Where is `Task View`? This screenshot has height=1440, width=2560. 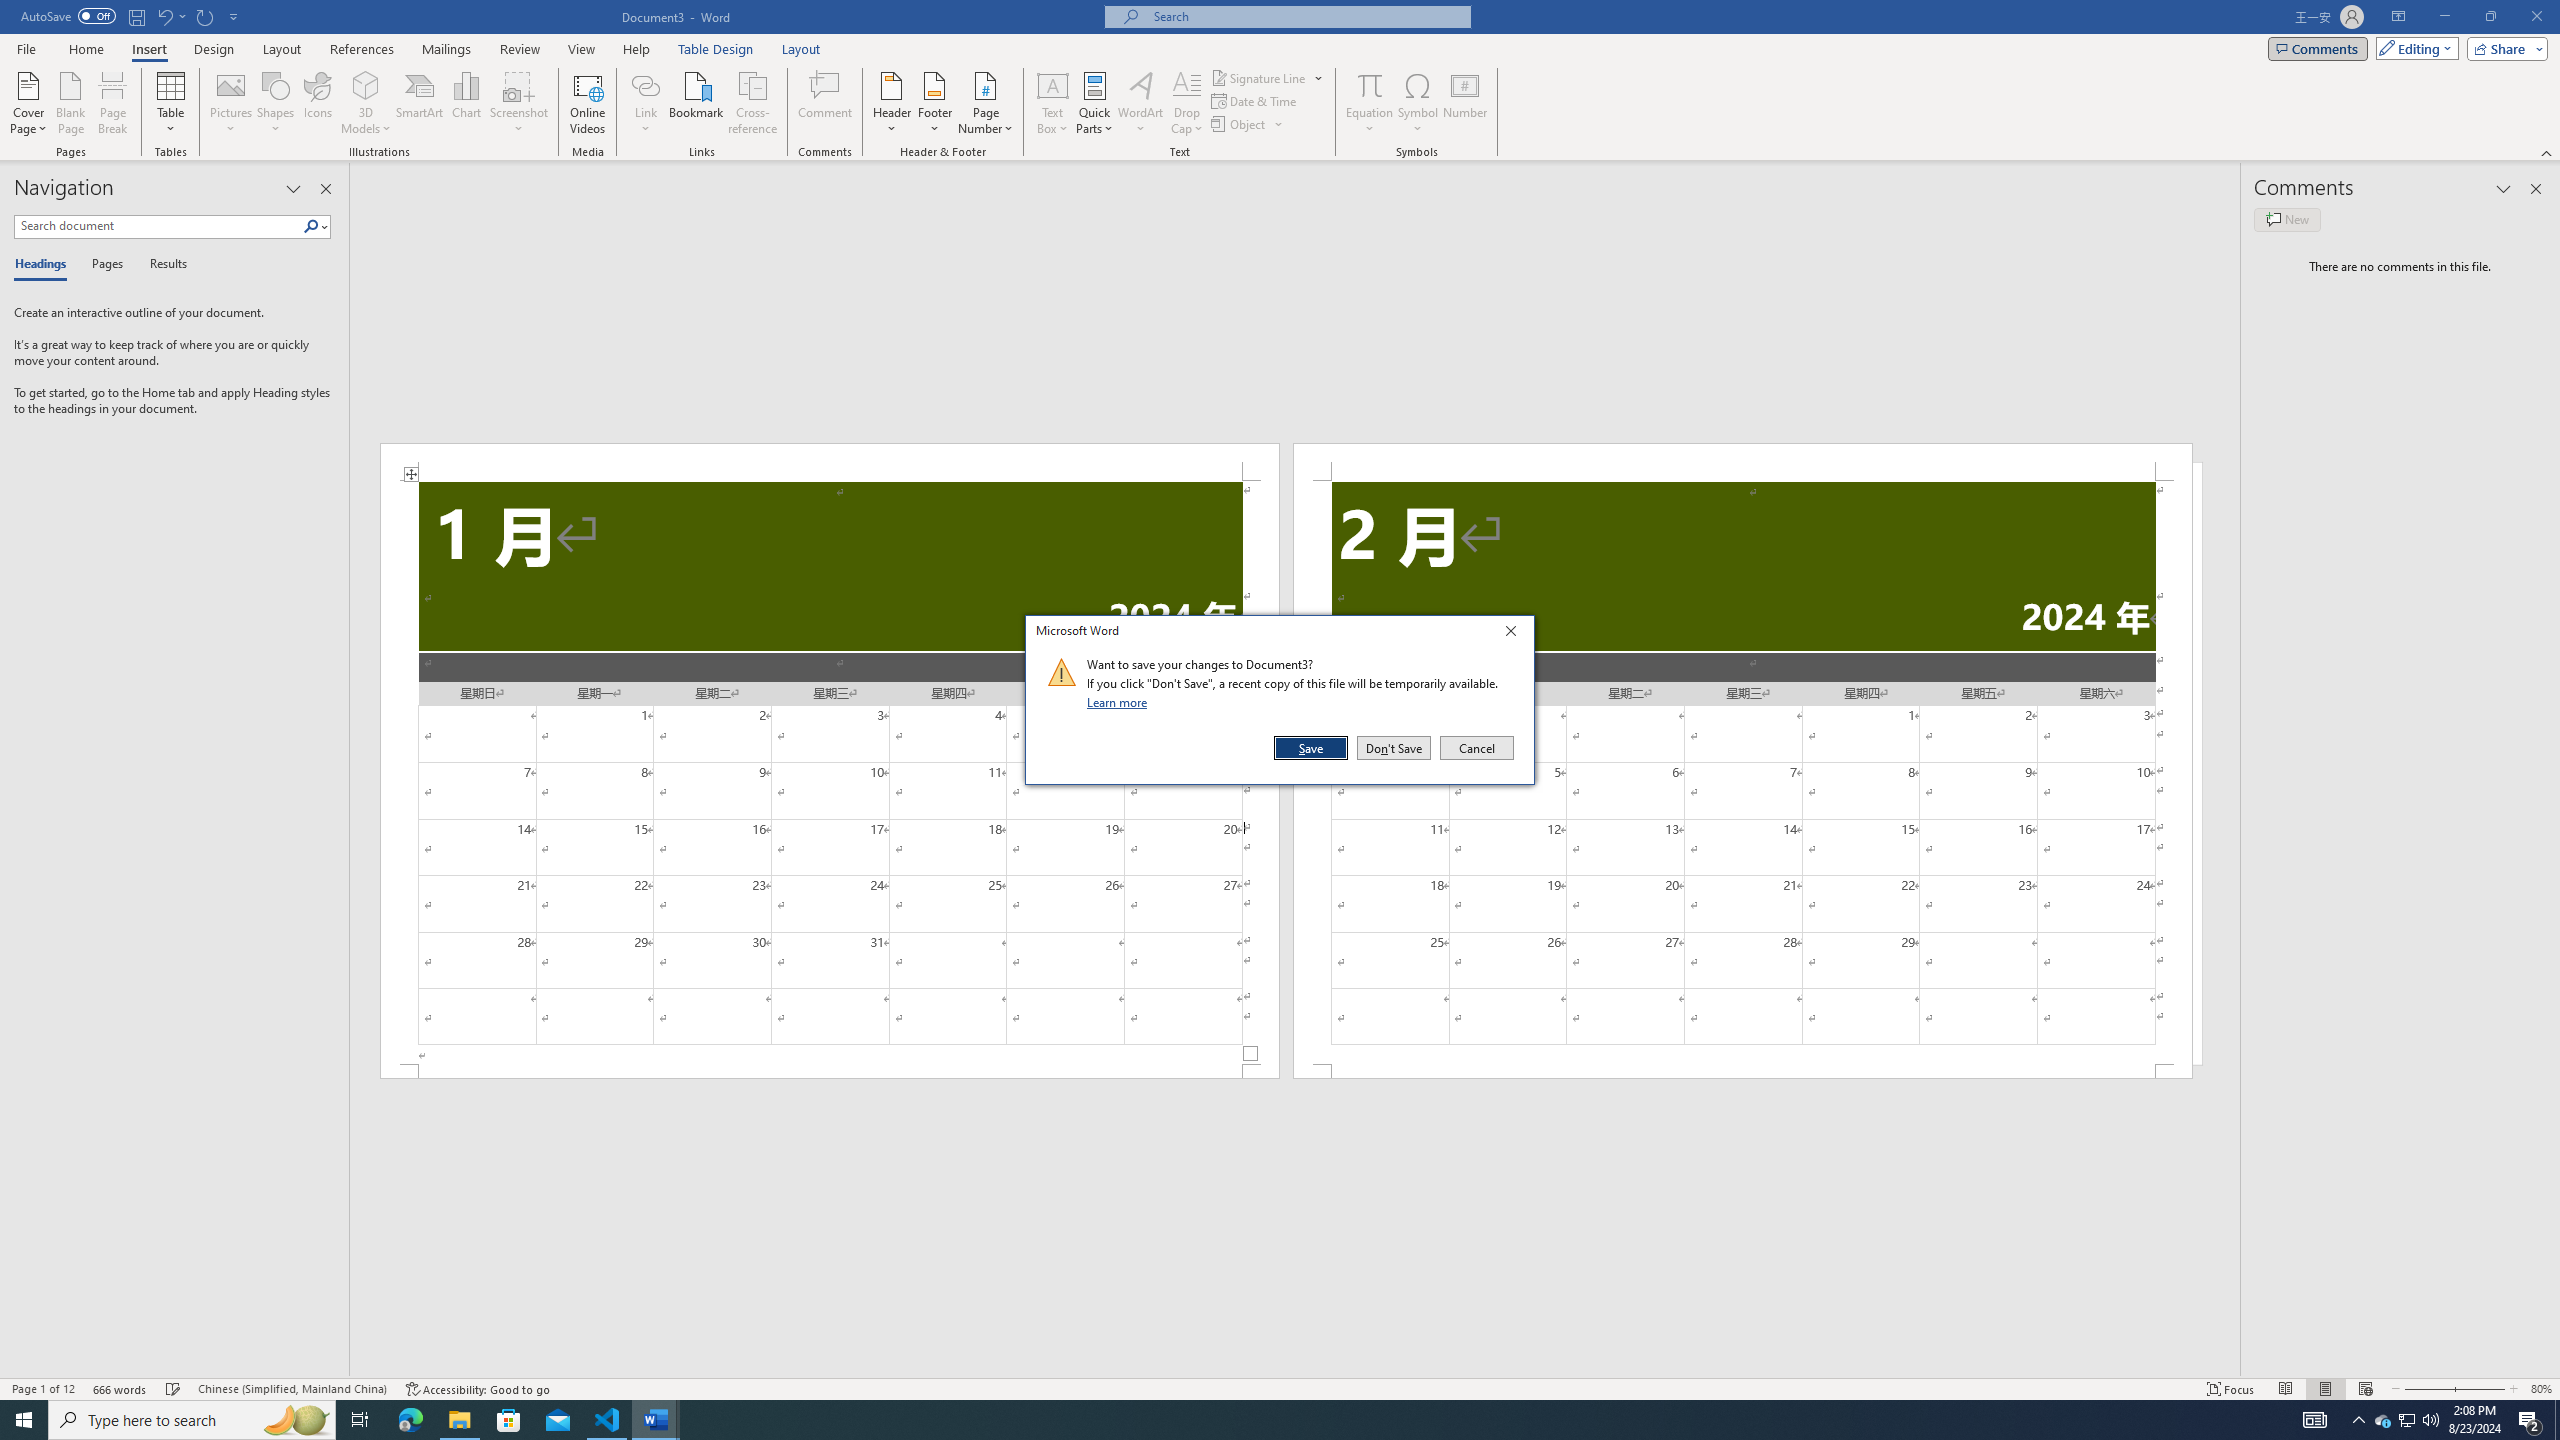 Task View is located at coordinates (360, 1420).